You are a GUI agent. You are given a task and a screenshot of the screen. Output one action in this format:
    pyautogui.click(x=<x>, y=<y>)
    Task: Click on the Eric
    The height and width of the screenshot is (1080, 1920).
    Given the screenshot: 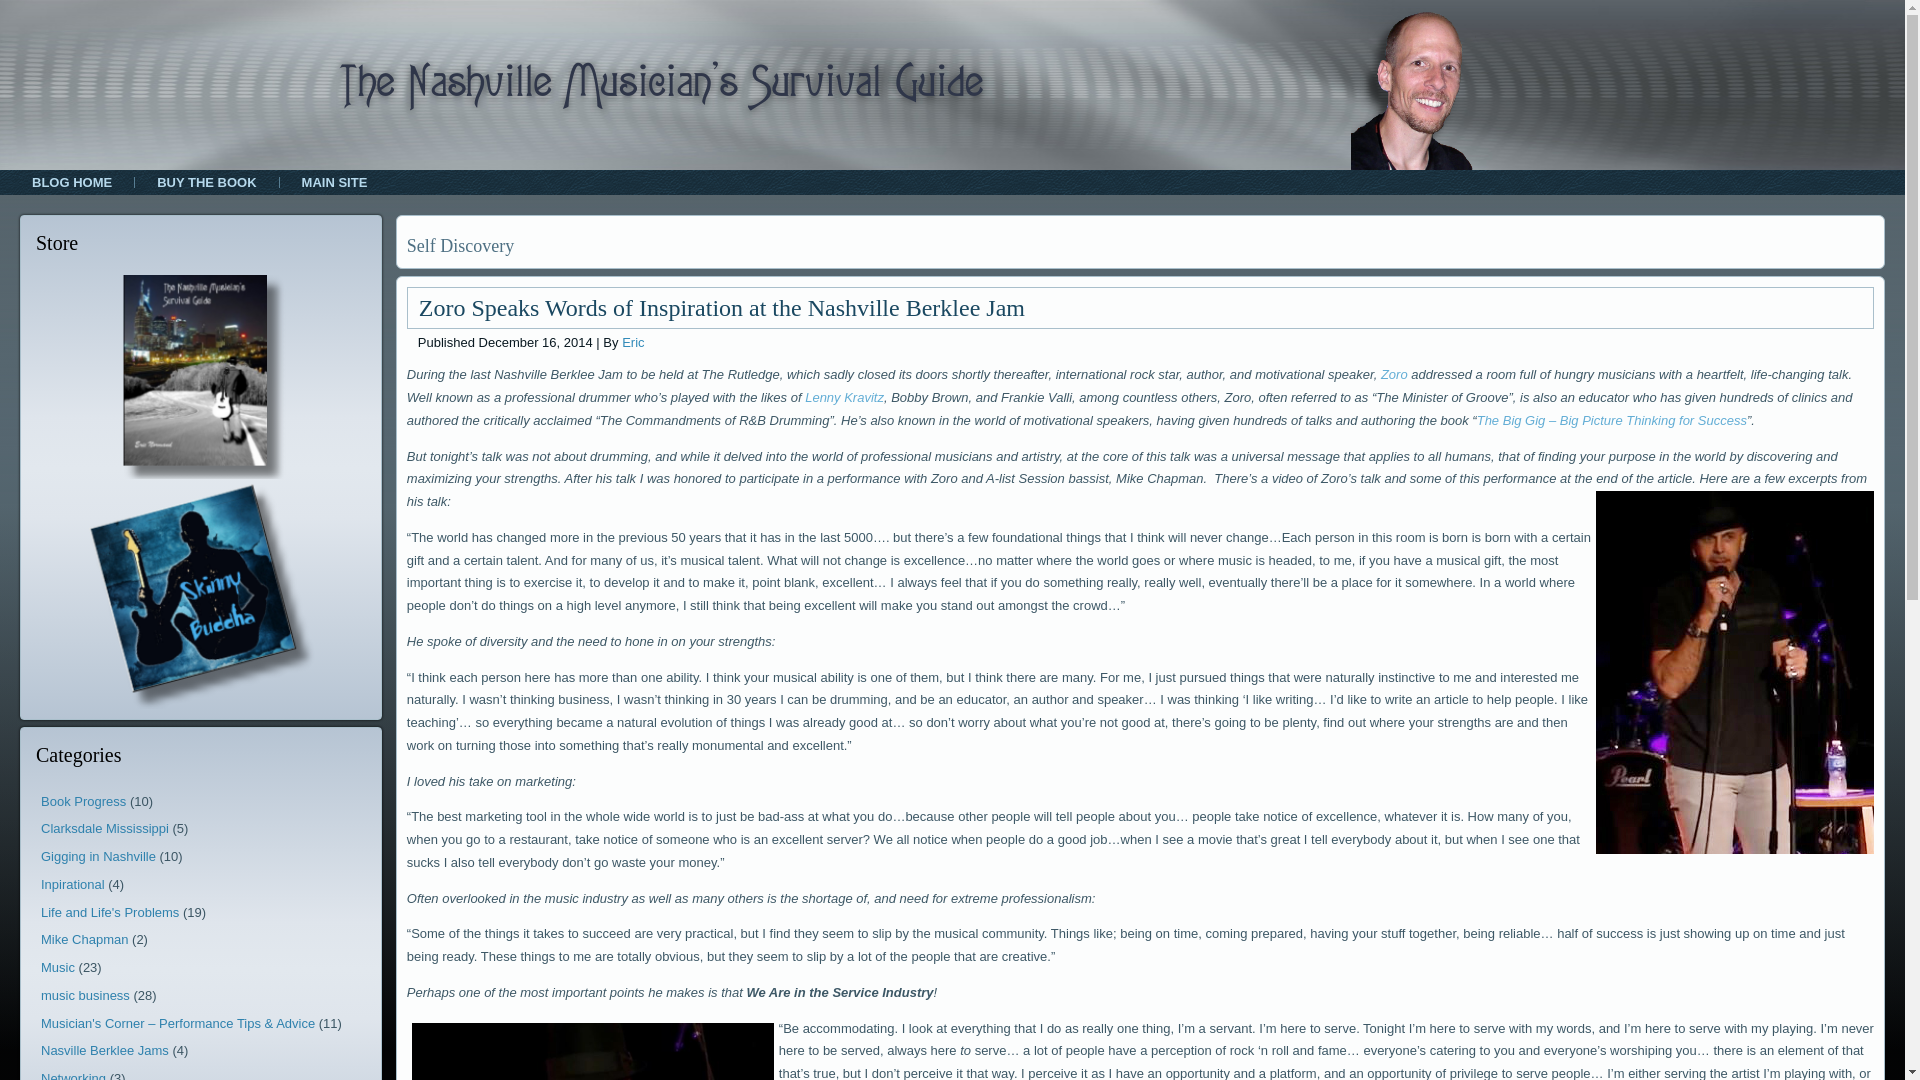 What is the action you would take?
    pyautogui.click(x=632, y=342)
    